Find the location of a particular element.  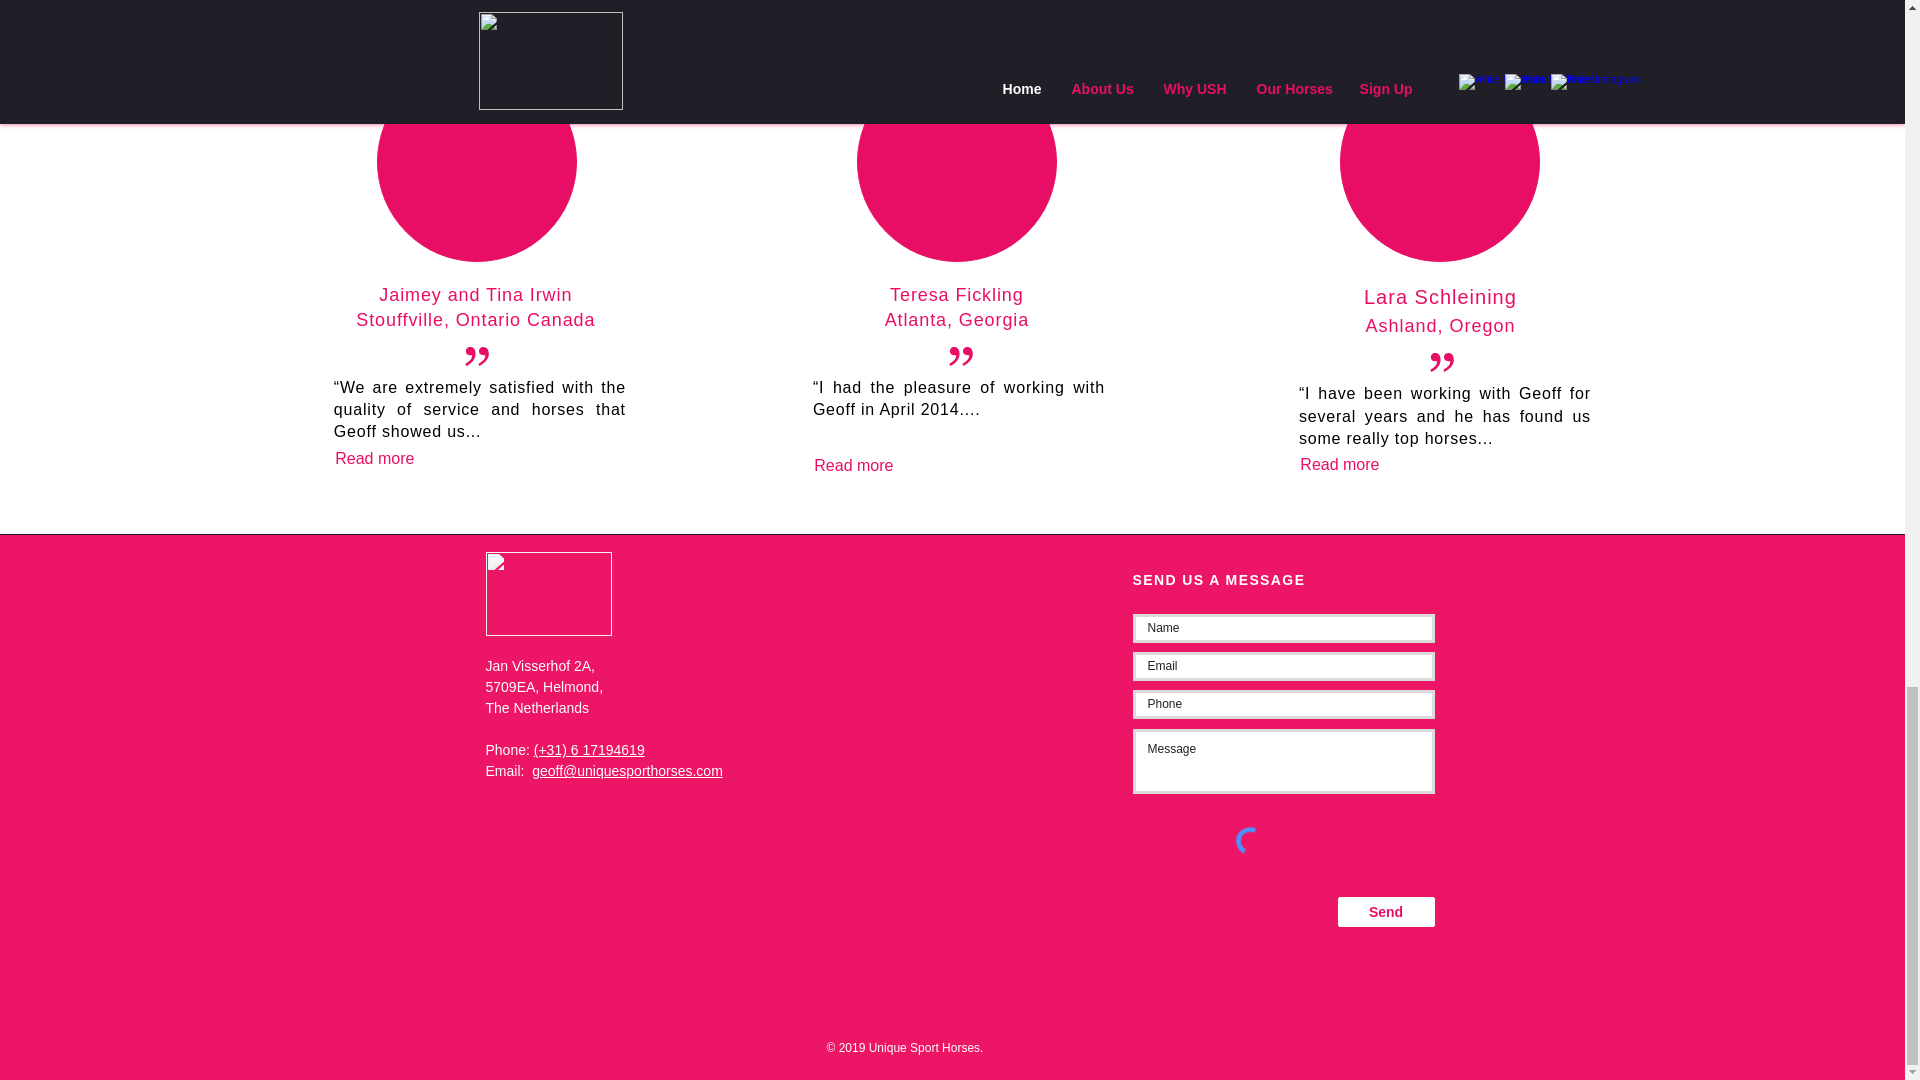

GettyImages-124893619.jpg is located at coordinates (956, 162).